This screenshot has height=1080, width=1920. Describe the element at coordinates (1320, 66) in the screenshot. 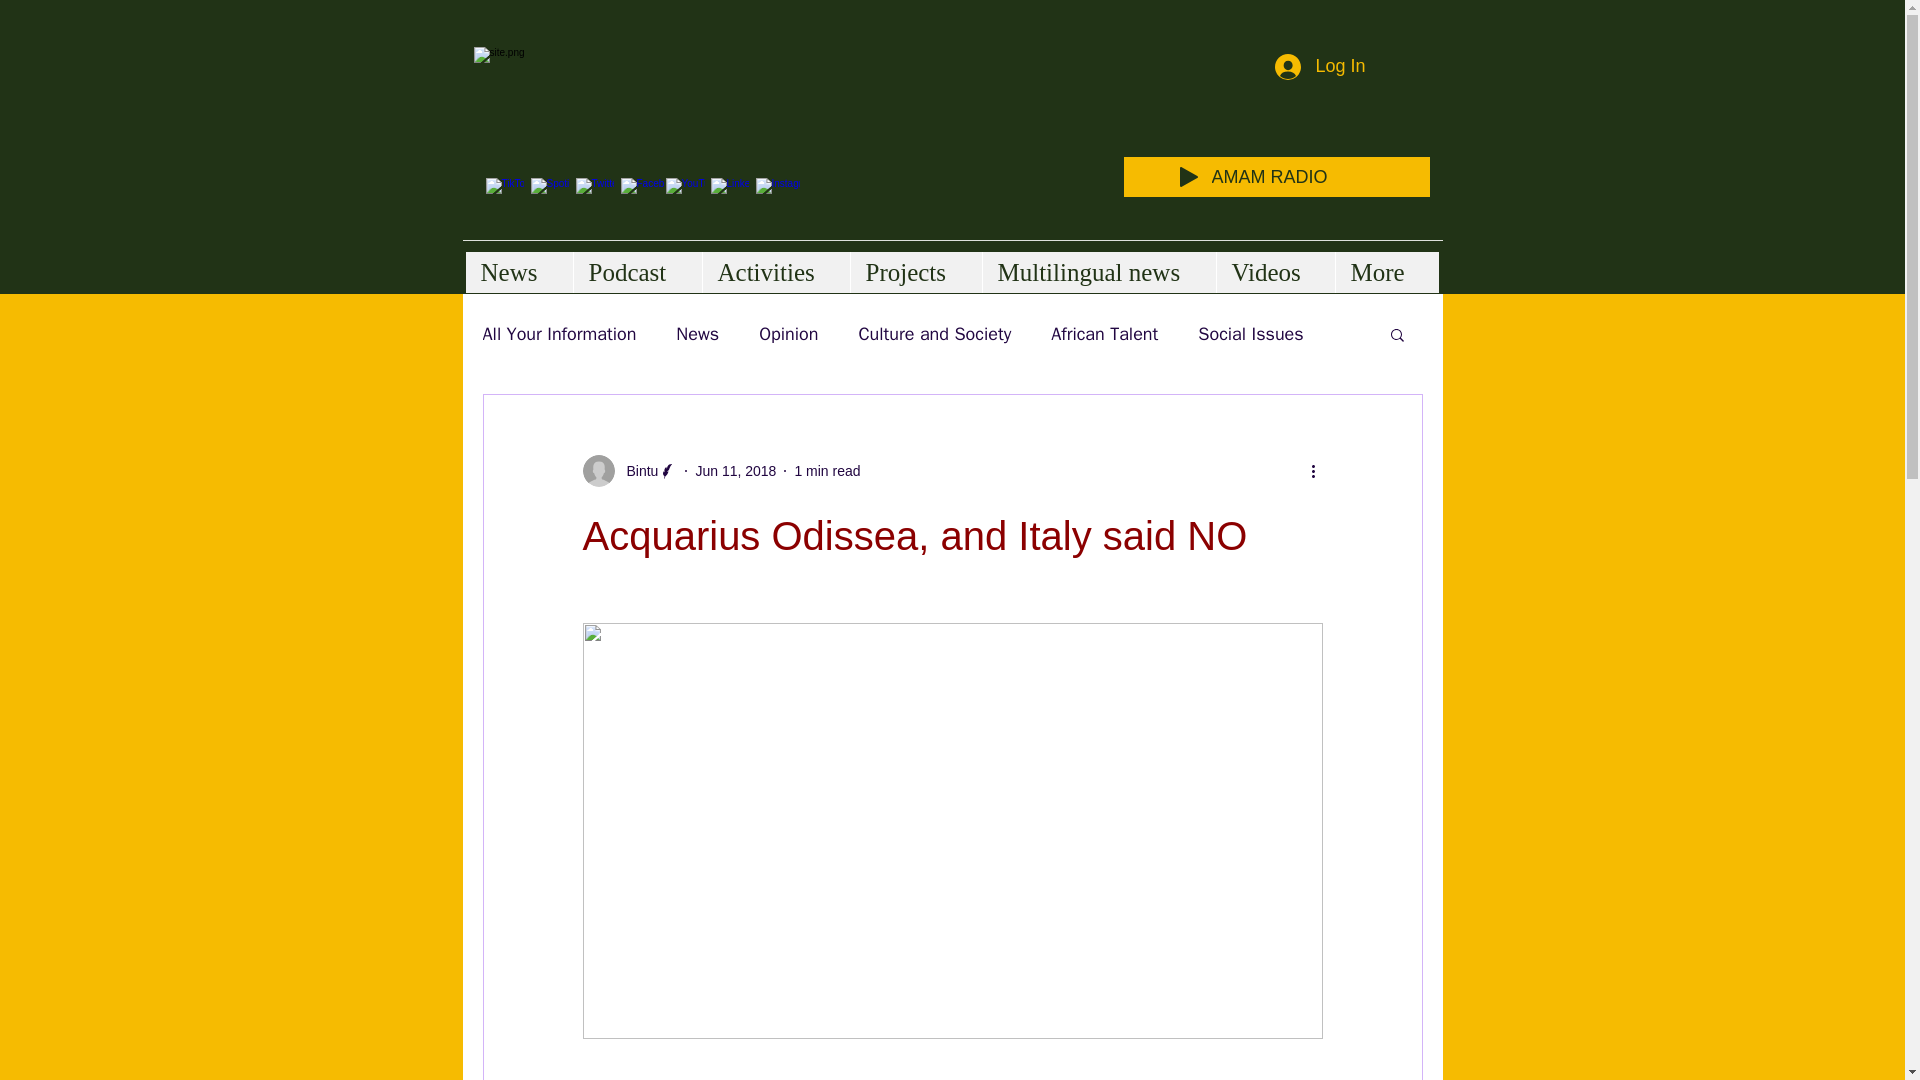

I see `Log In` at that location.